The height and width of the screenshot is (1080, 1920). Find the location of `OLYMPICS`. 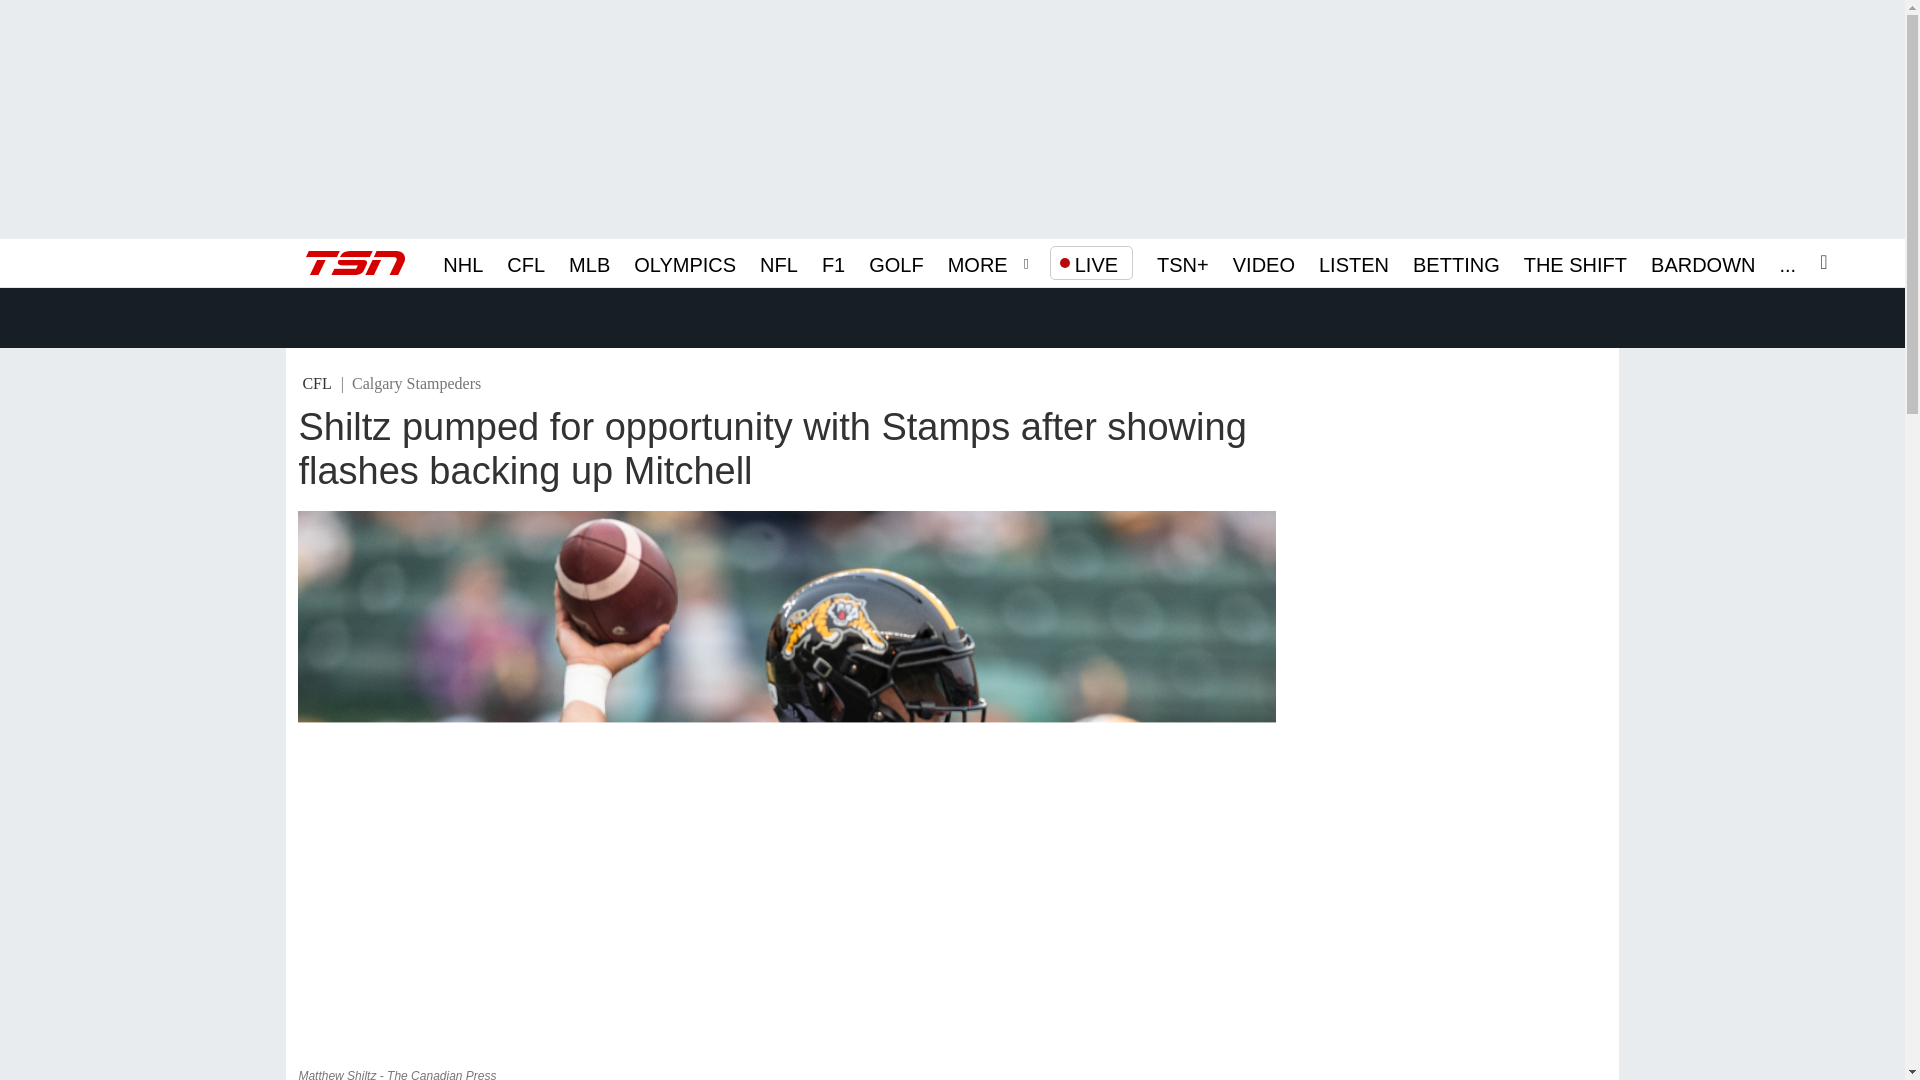

OLYMPICS is located at coordinates (684, 262).